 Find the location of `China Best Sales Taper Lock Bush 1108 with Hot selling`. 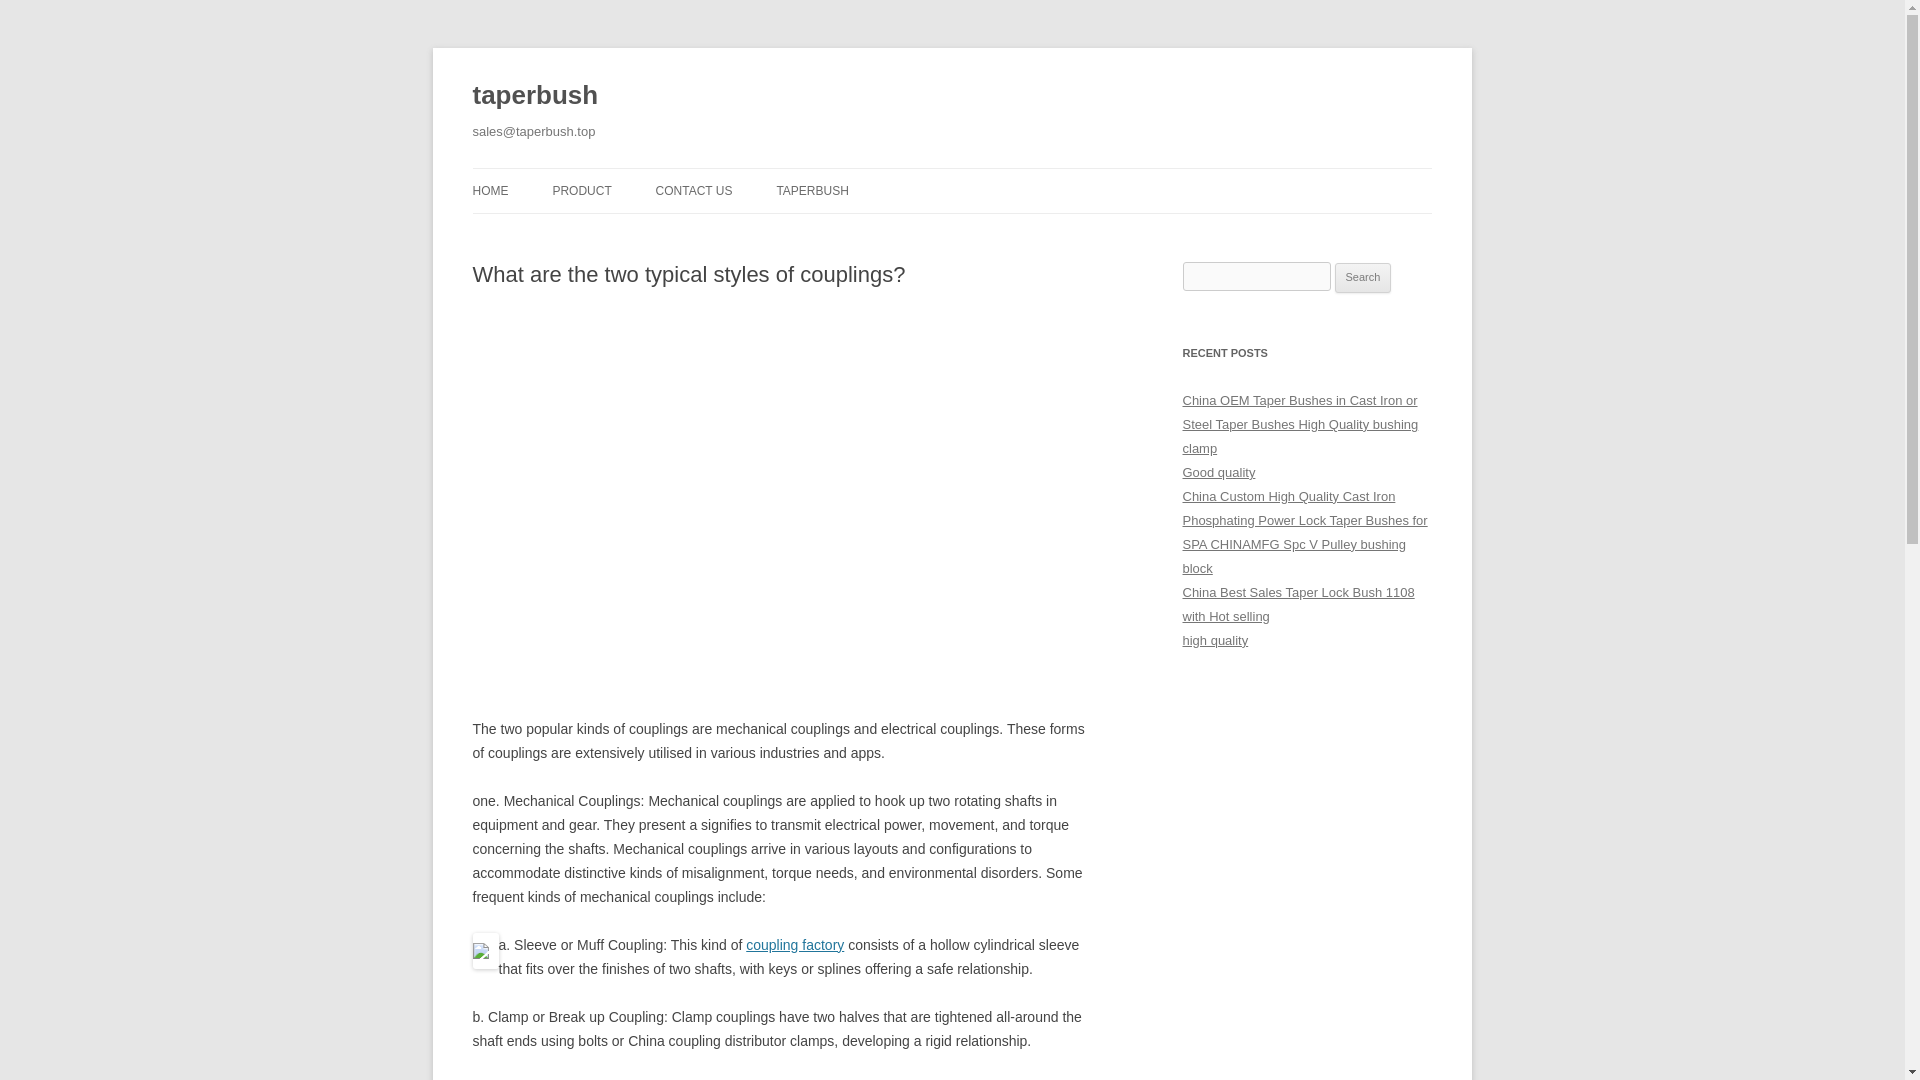

China Best Sales Taper Lock Bush 1108 with Hot selling is located at coordinates (1298, 604).